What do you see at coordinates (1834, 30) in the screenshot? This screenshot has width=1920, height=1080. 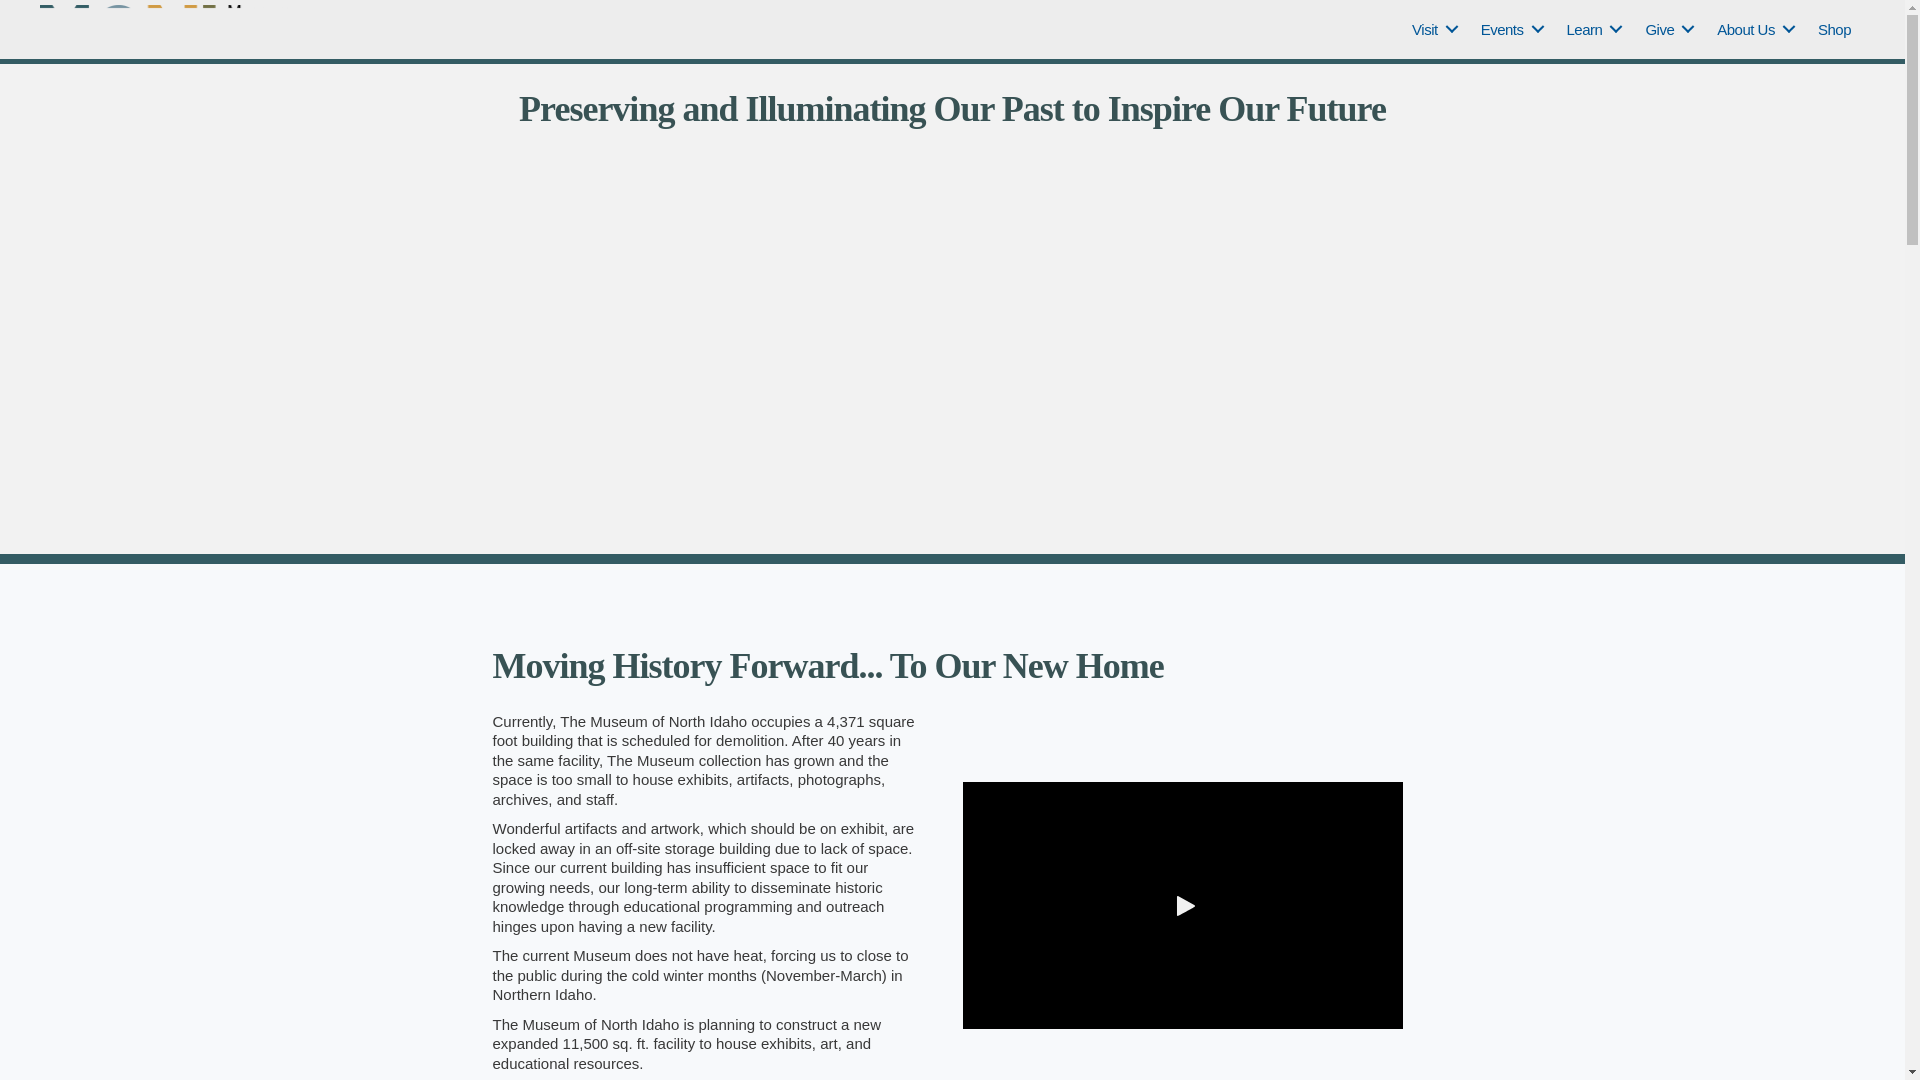 I see `Shop` at bounding box center [1834, 30].